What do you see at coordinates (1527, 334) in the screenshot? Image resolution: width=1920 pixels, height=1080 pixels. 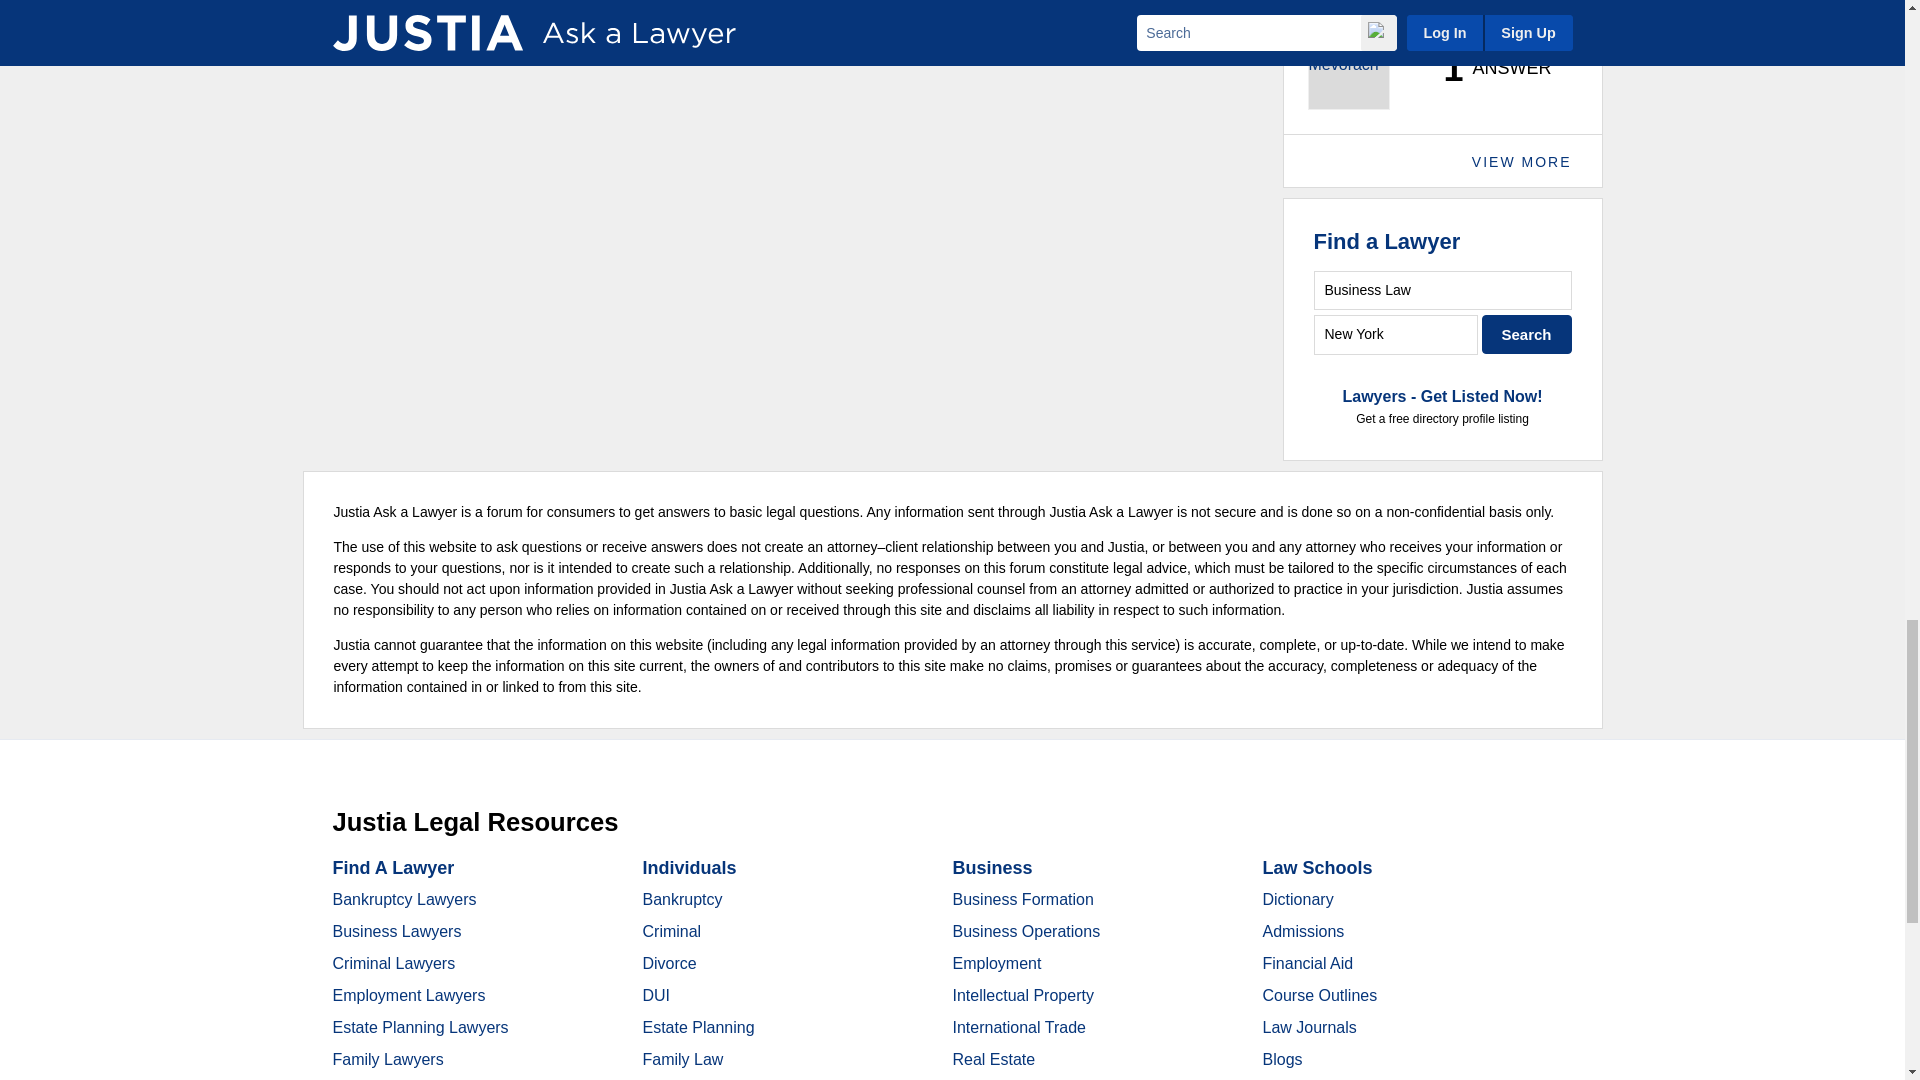 I see `Search` at bounding box center [1527, 334].